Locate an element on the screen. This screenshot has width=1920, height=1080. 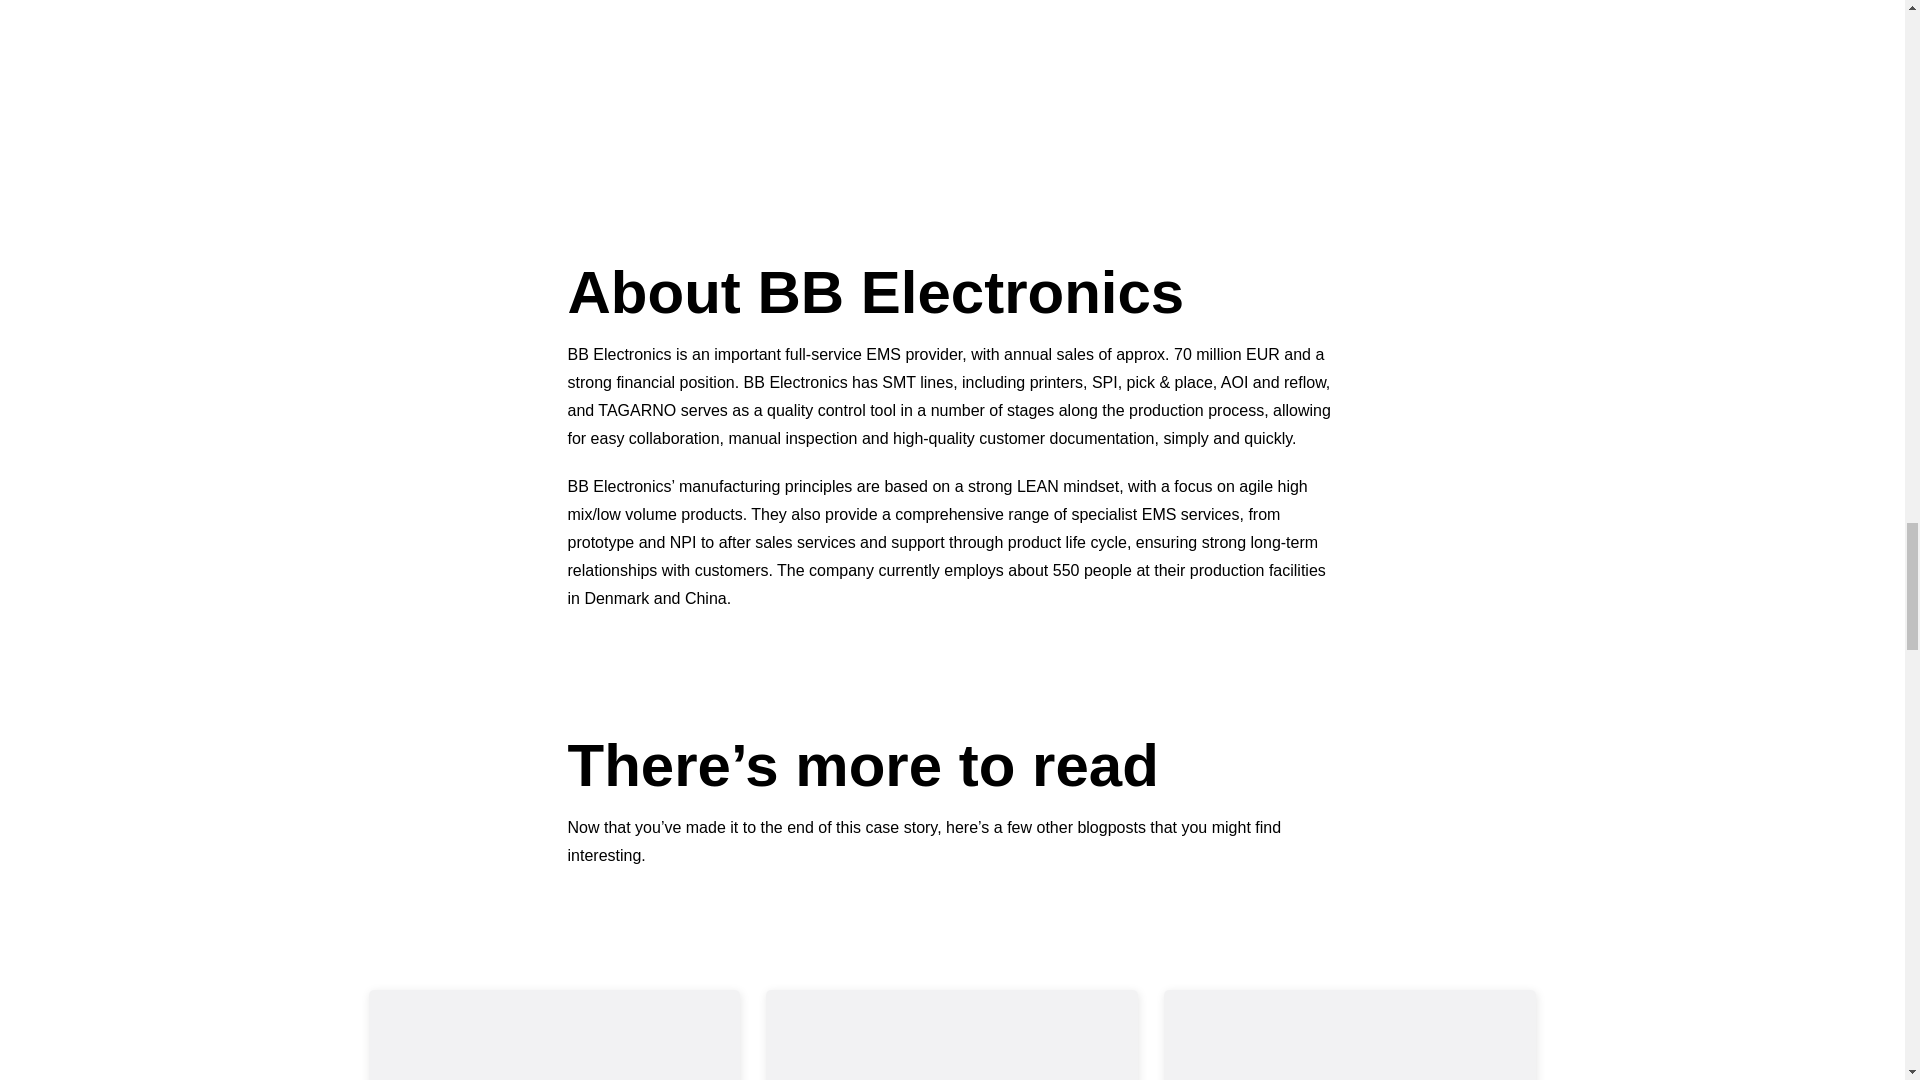
Read more is located at coordinates (554, 1035).